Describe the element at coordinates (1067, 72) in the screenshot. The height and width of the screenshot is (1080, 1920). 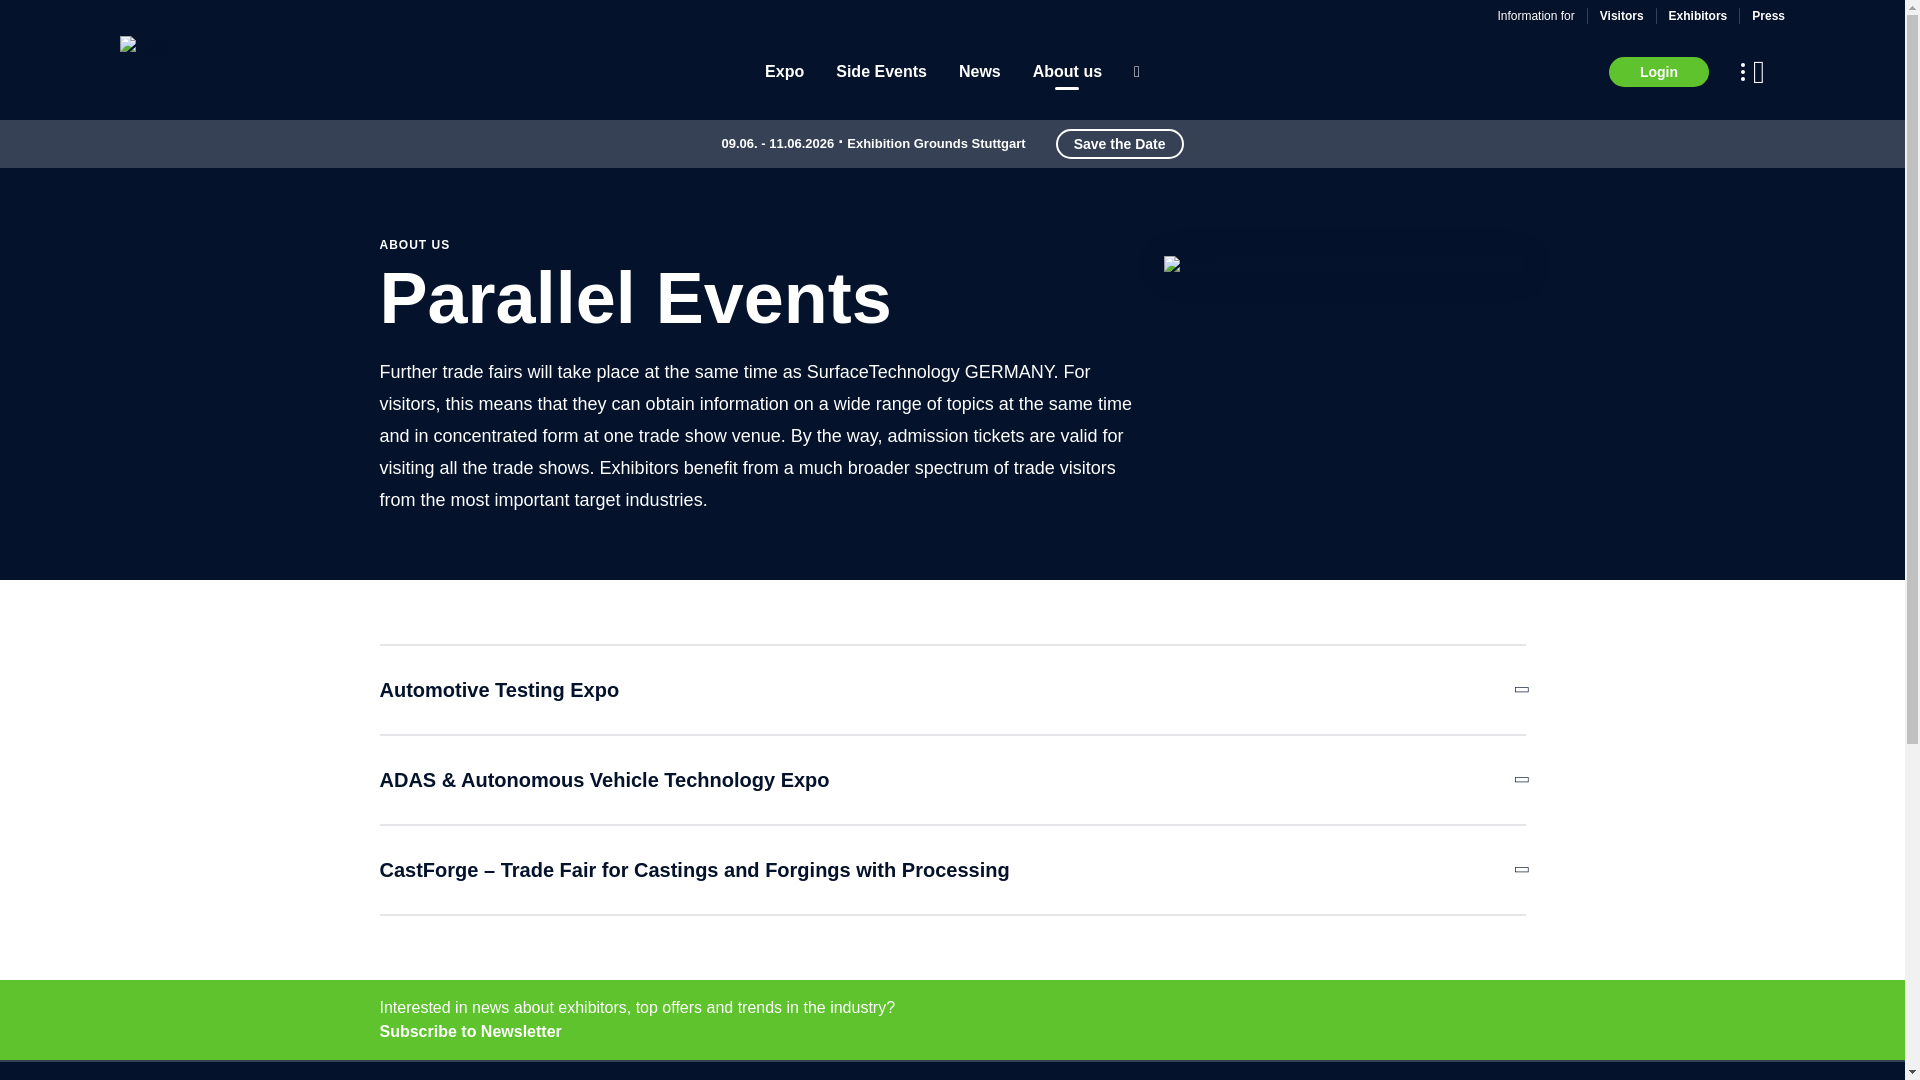
I see `About us` at that location.